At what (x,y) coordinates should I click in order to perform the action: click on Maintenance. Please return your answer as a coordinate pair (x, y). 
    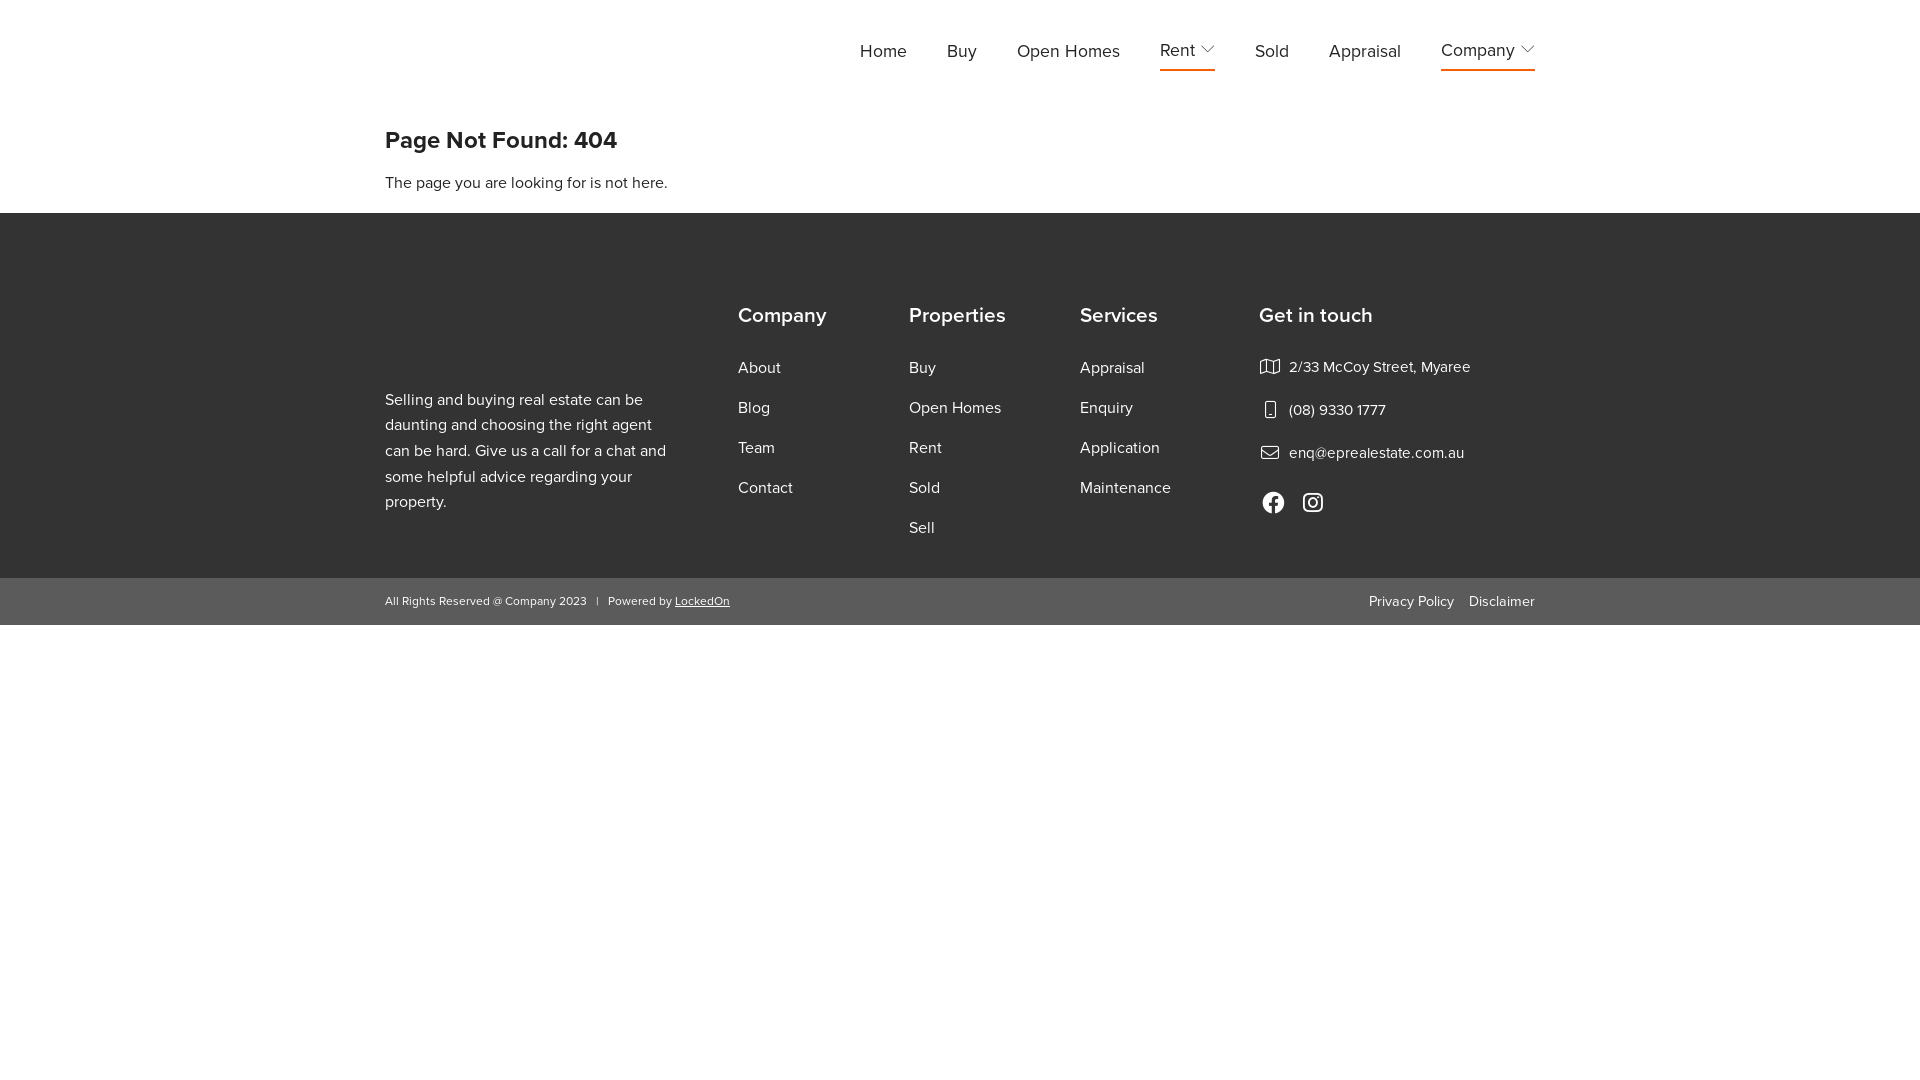
    Looking at the image, I should click on (1126, 488).